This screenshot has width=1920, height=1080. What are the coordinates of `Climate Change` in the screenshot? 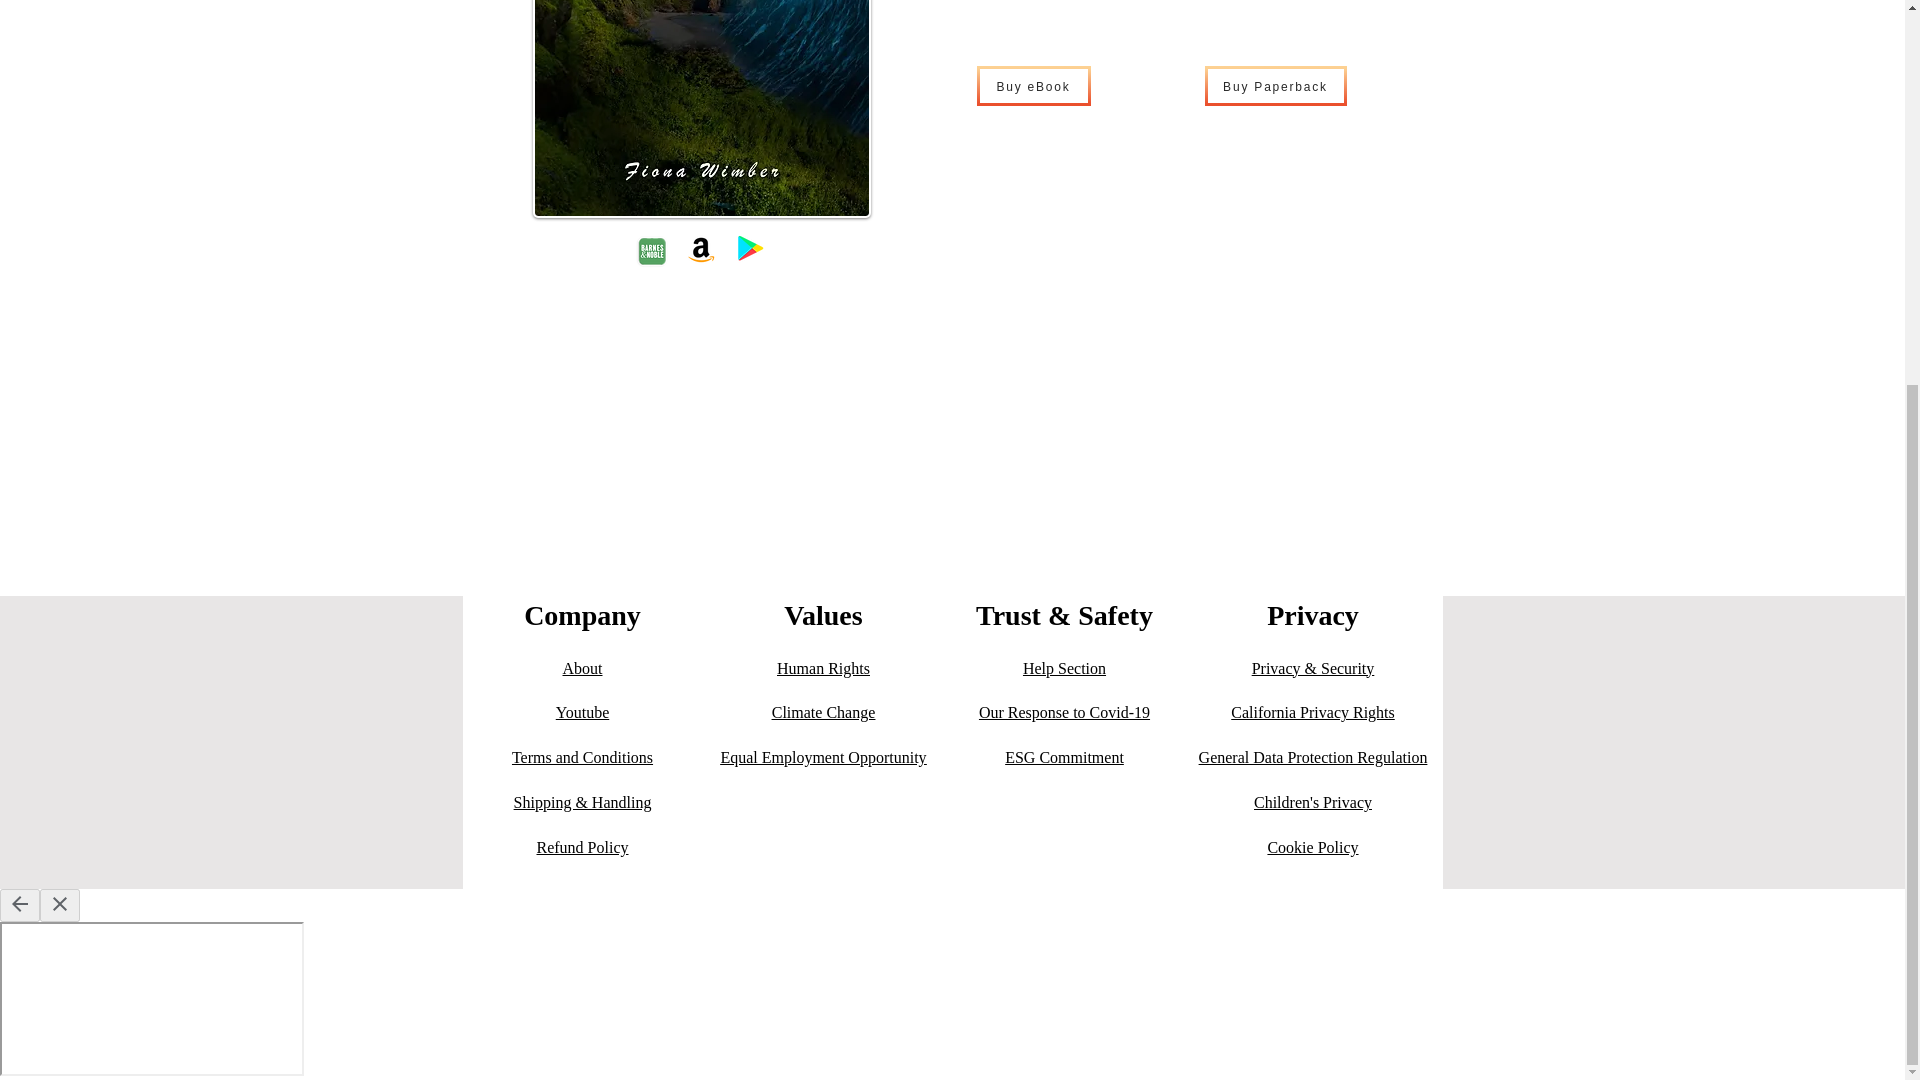 It's located at (823, 712).